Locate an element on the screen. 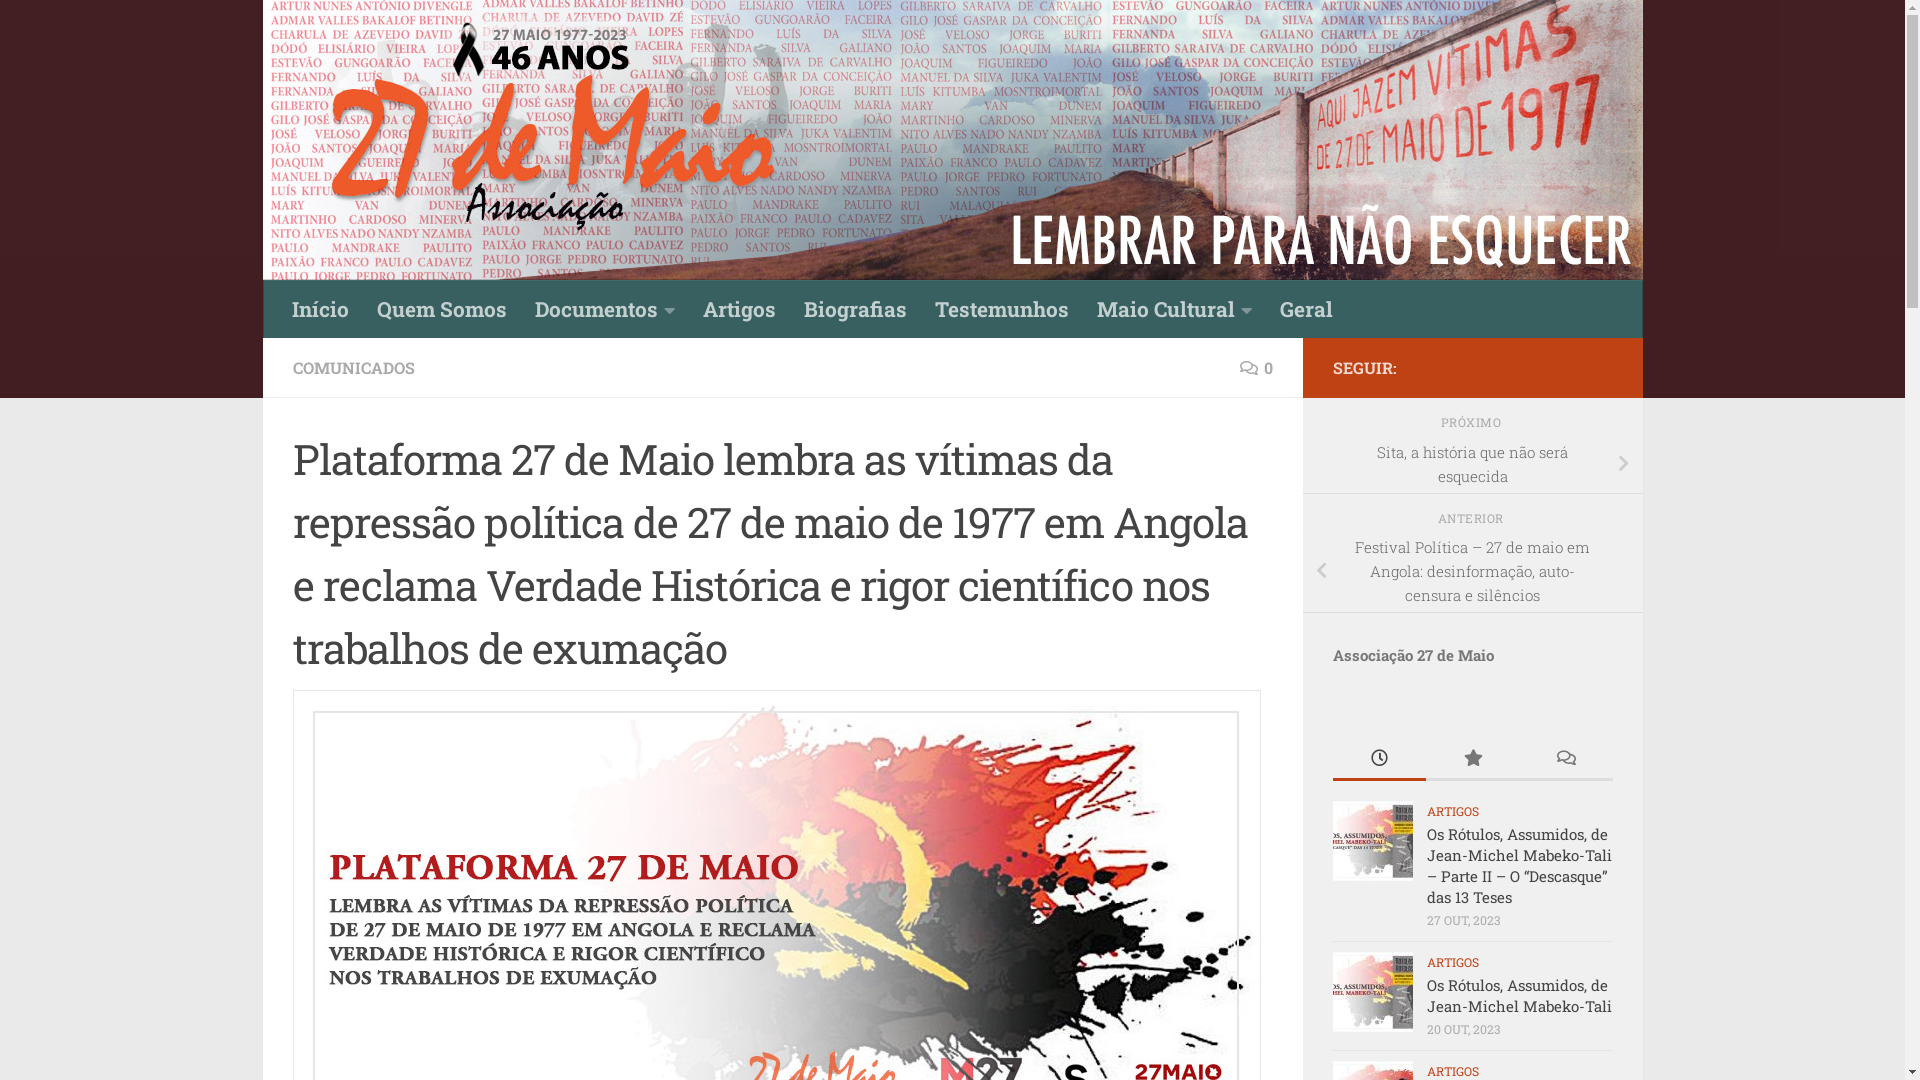 Image resolution: width=1920 pixels, height=1080 pixels. Documentos is located at coordinates (604, 309).